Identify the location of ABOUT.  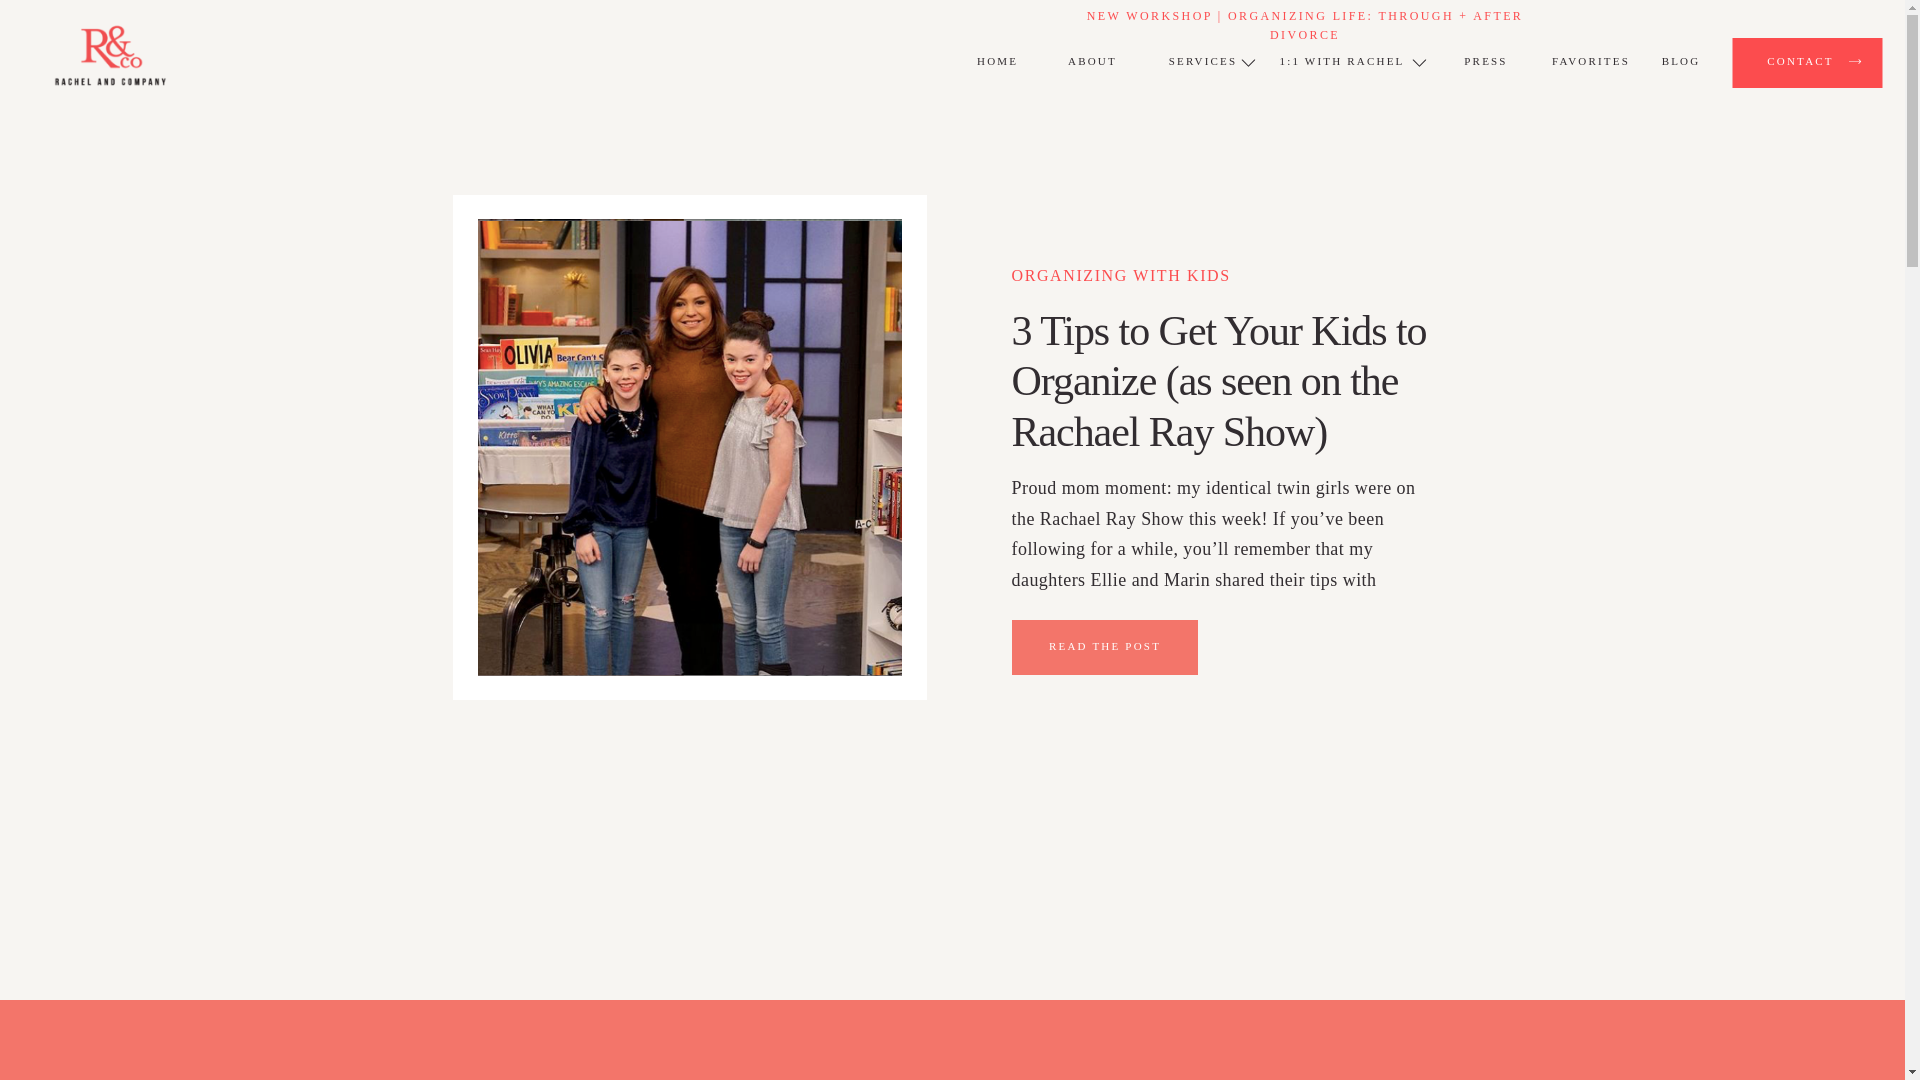
(1091, 64).